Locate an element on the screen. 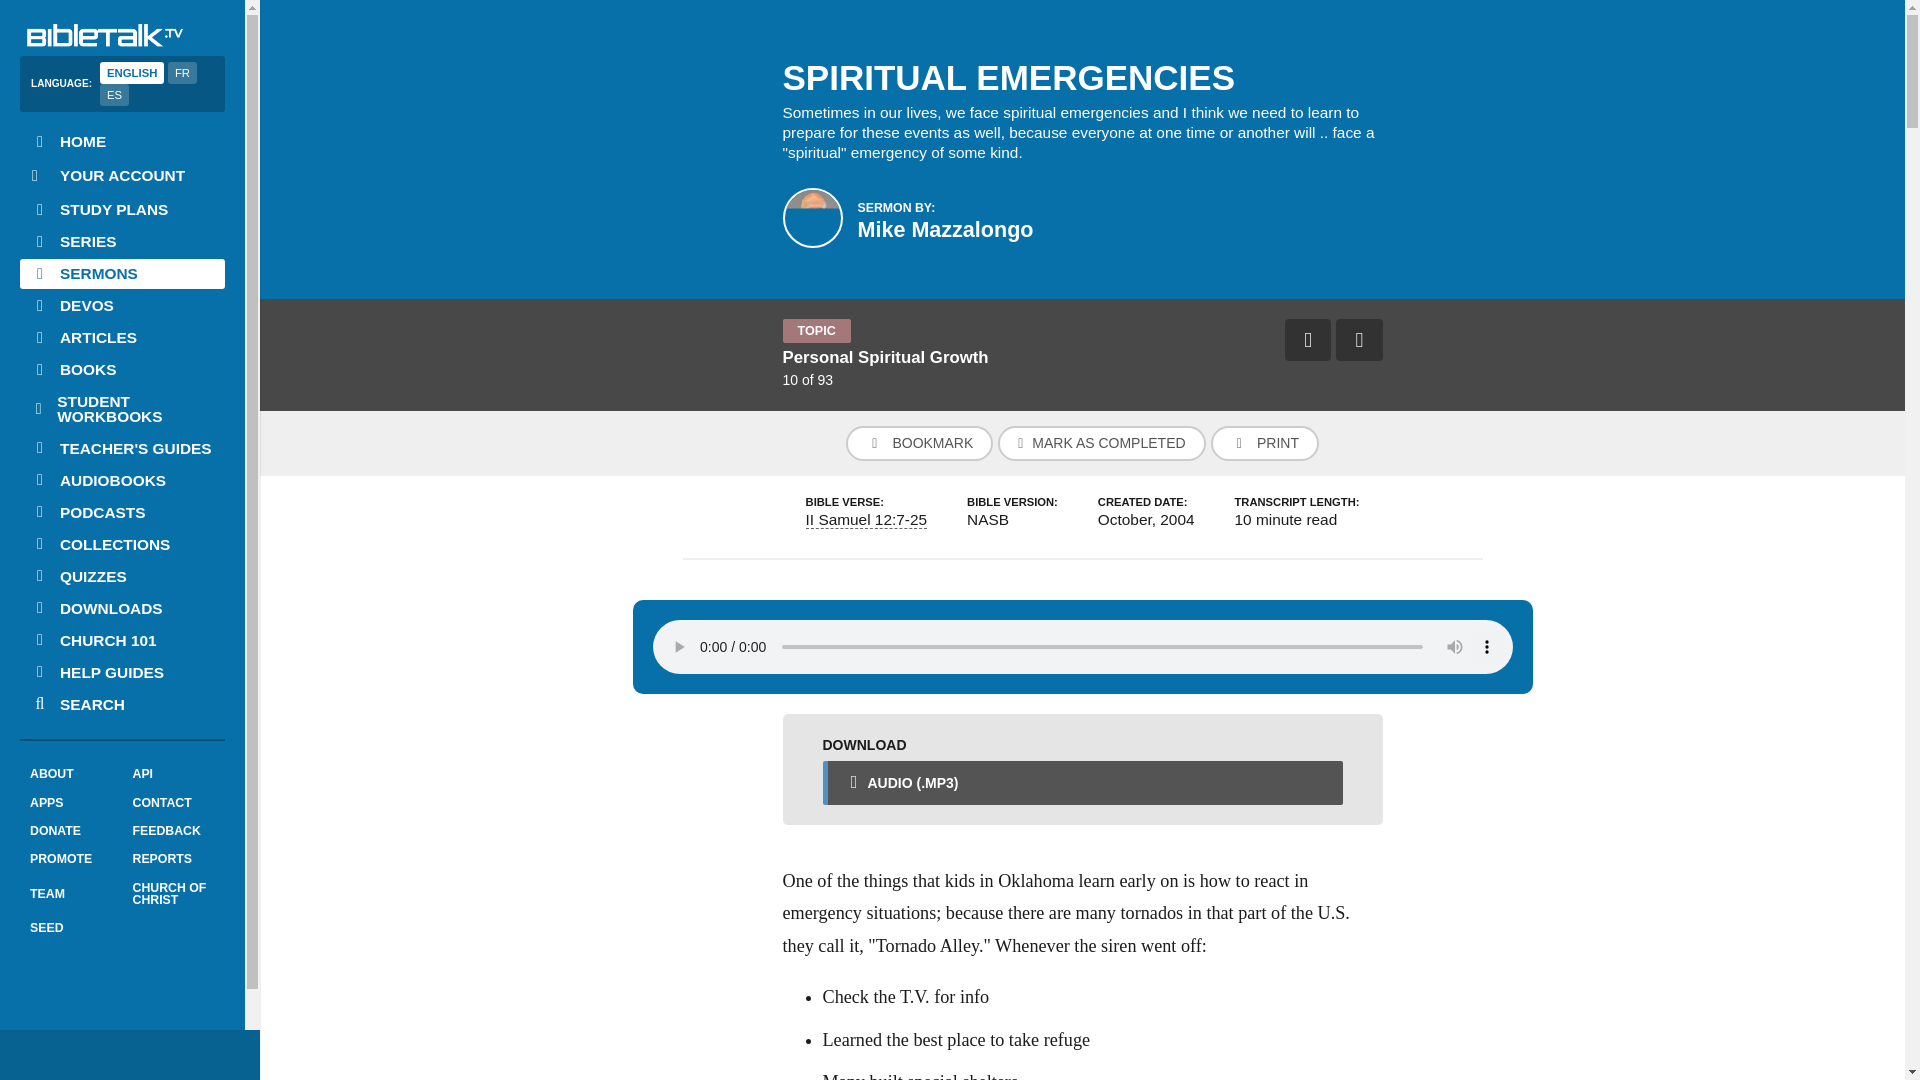 This screenshot has width=1920, height=1080. BOOKMARK is located at coordinates (919, 443).